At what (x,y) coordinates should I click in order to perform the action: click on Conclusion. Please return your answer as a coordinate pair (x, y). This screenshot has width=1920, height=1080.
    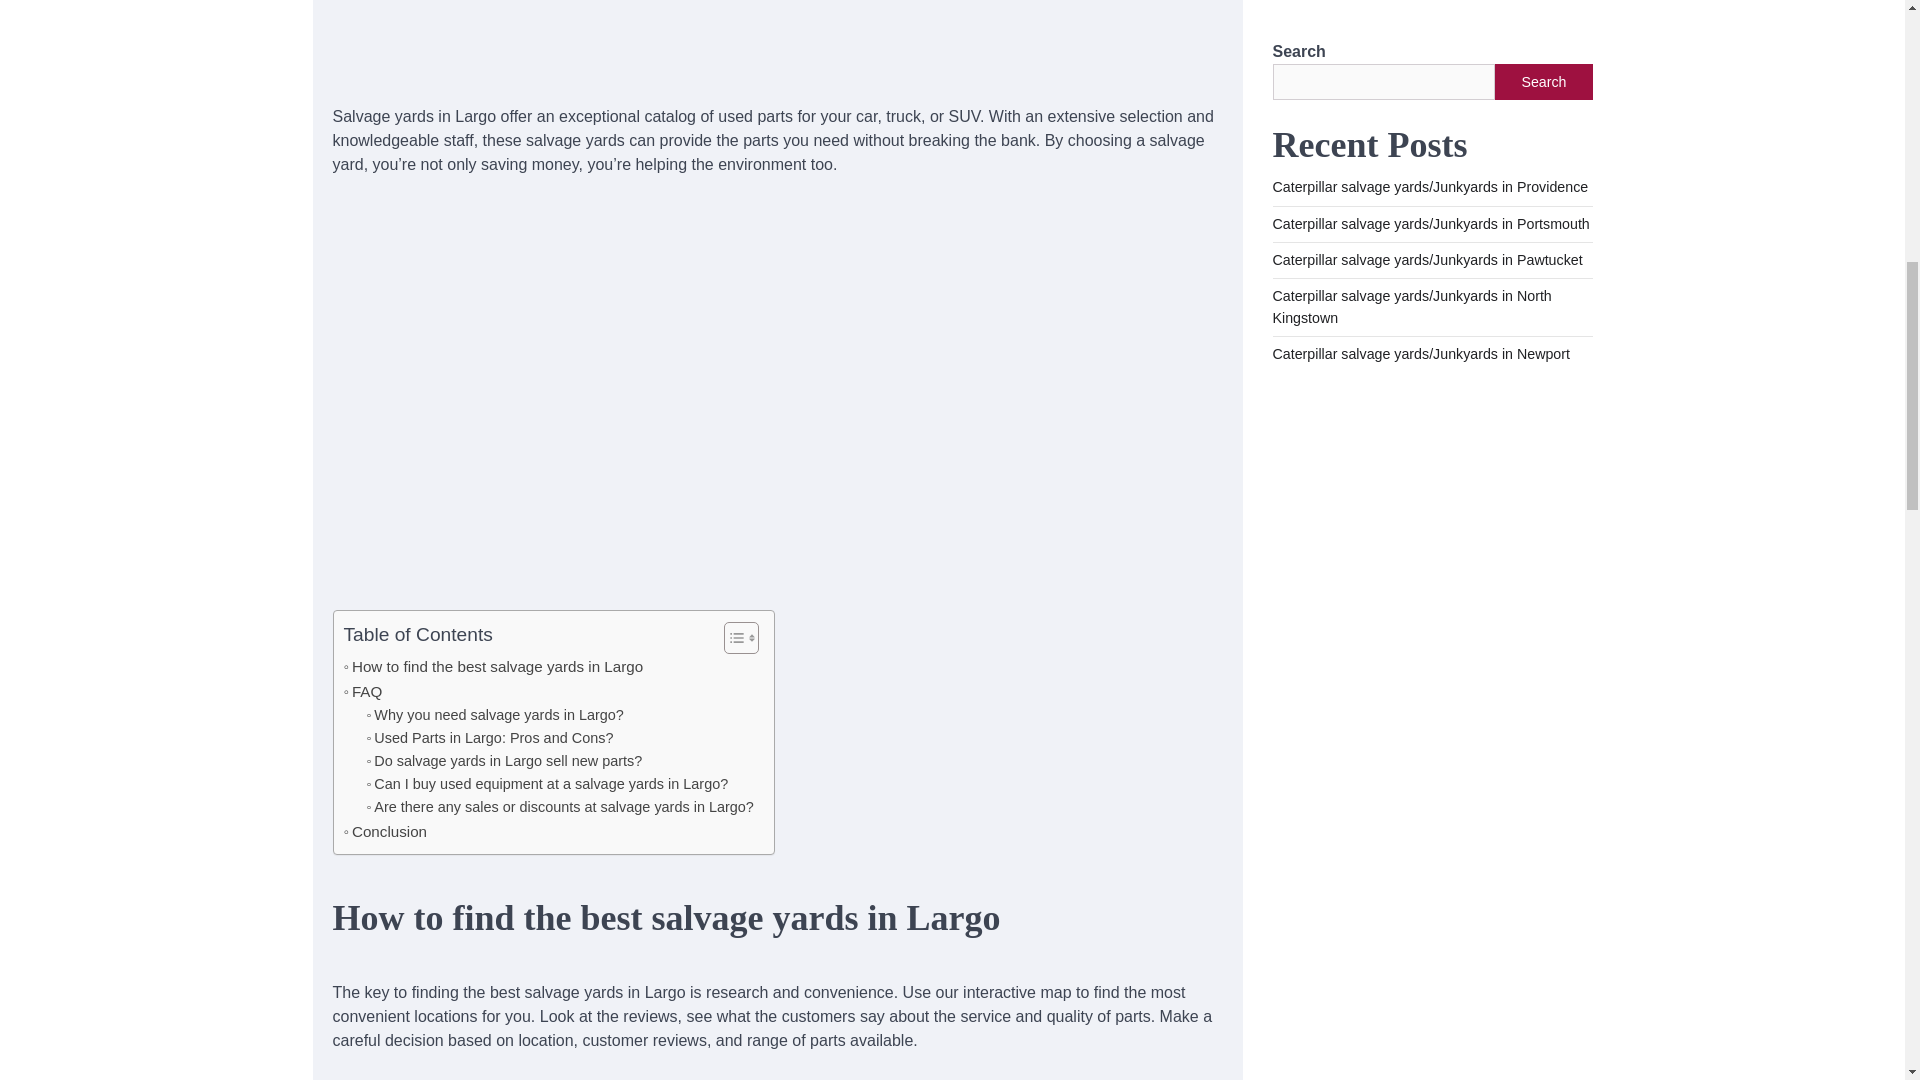
    Looking at the image, I should click on (386, 831).